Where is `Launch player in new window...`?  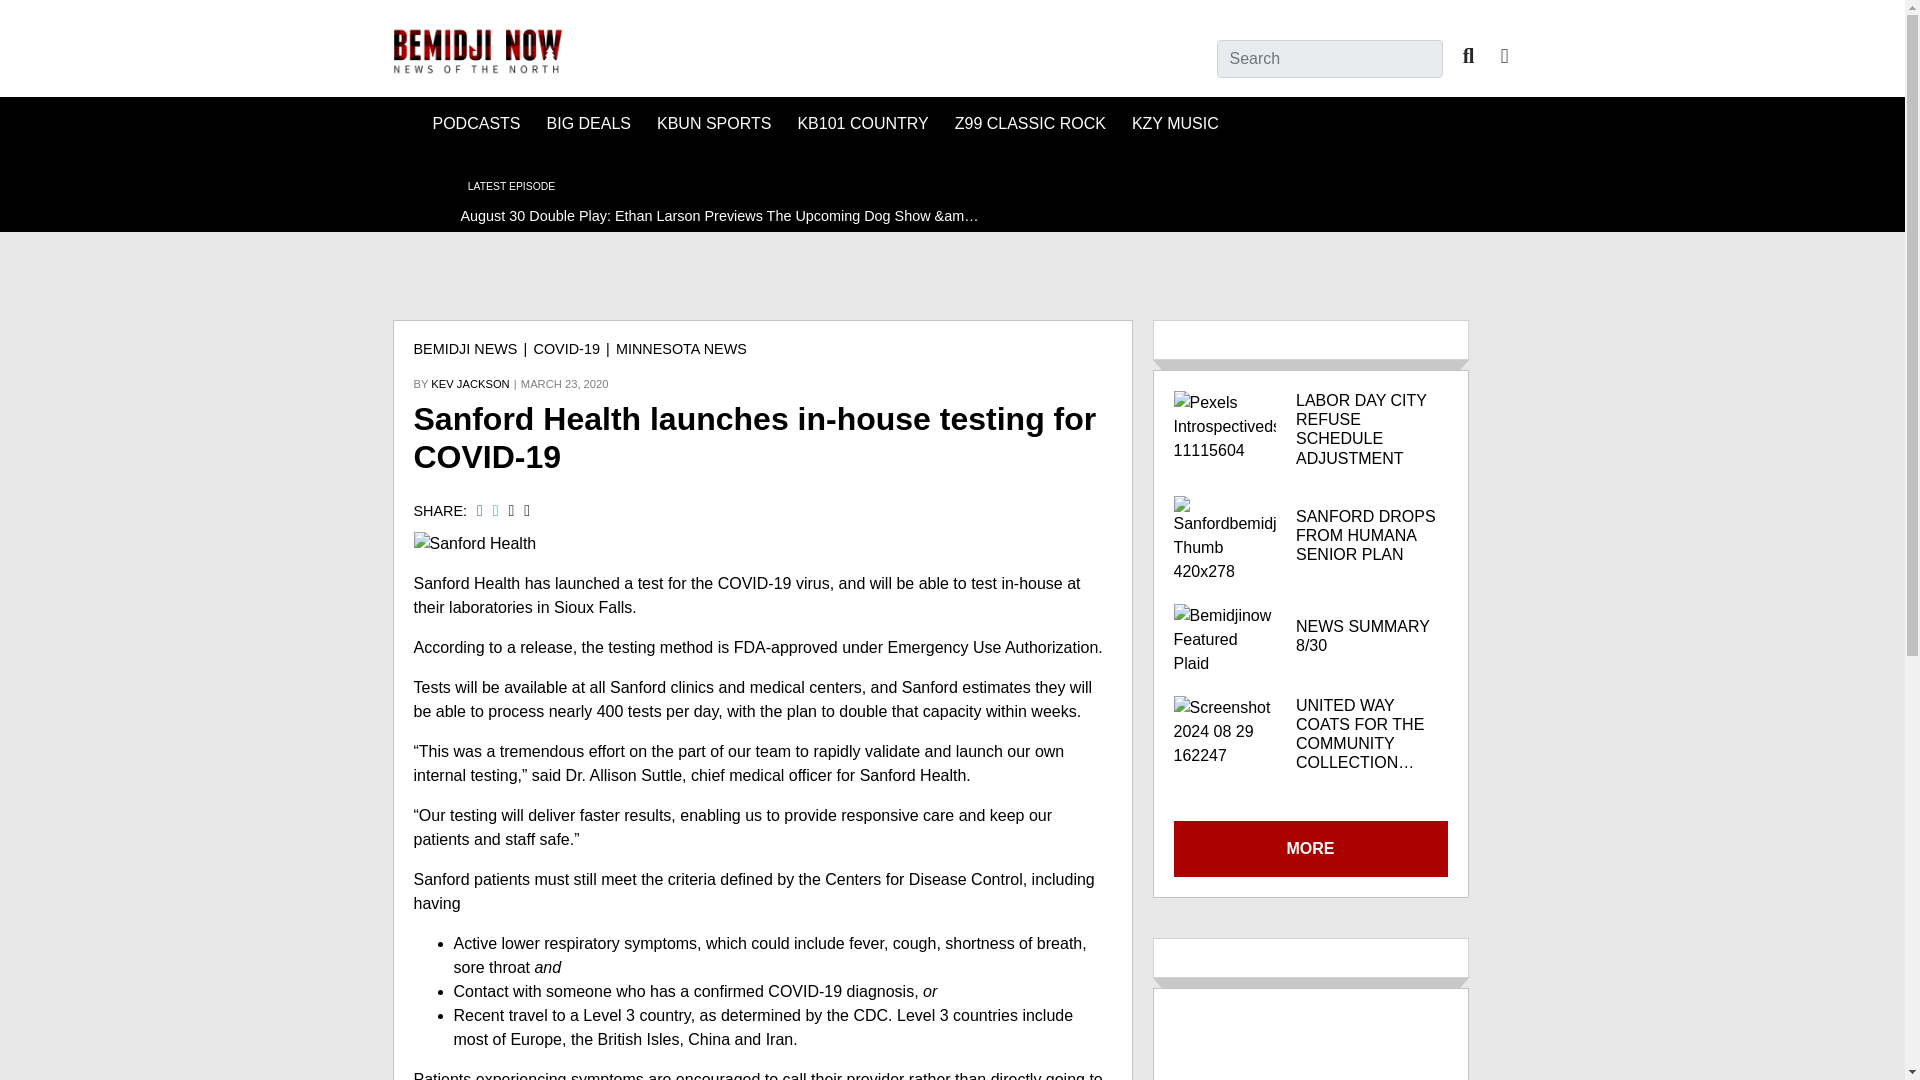 Launch player in new window... is located at coordinates (690, 194).